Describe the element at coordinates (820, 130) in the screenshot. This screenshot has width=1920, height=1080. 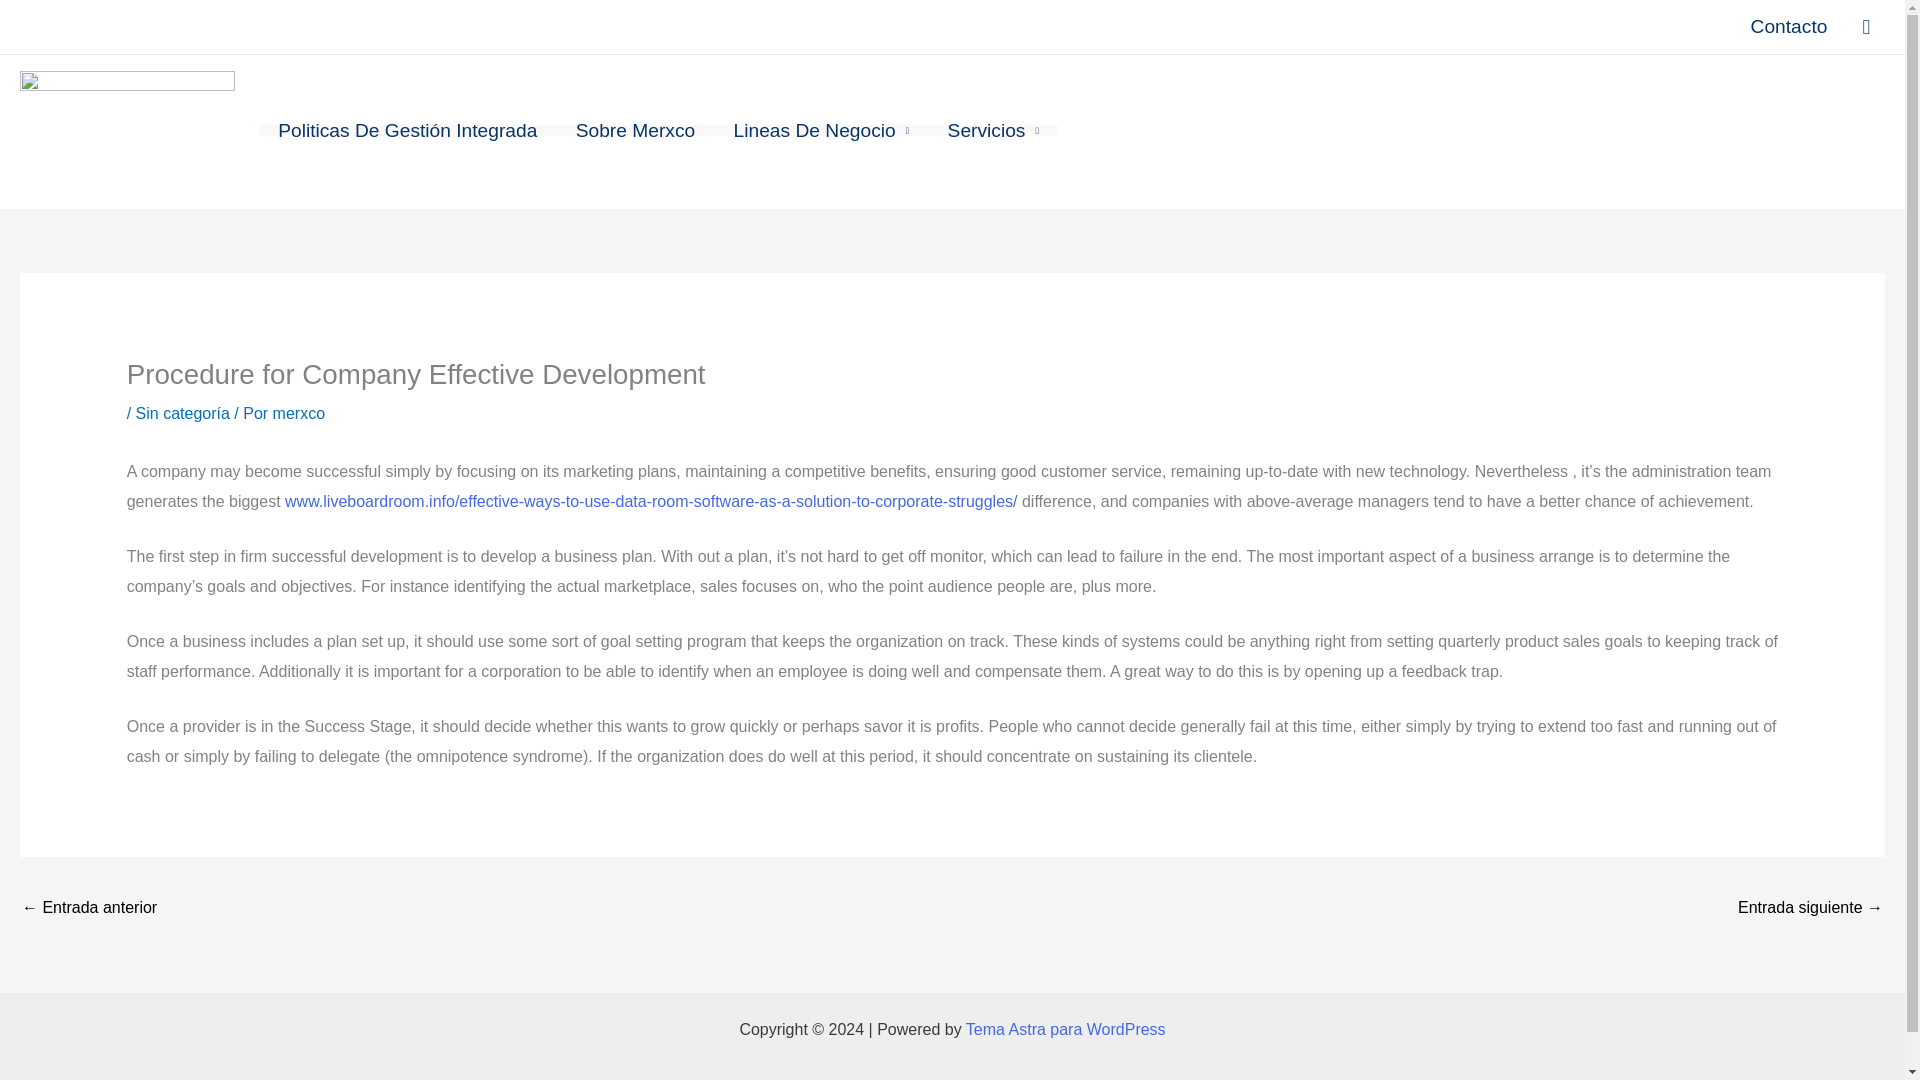
I see `Lineas De Negocio` at that location.